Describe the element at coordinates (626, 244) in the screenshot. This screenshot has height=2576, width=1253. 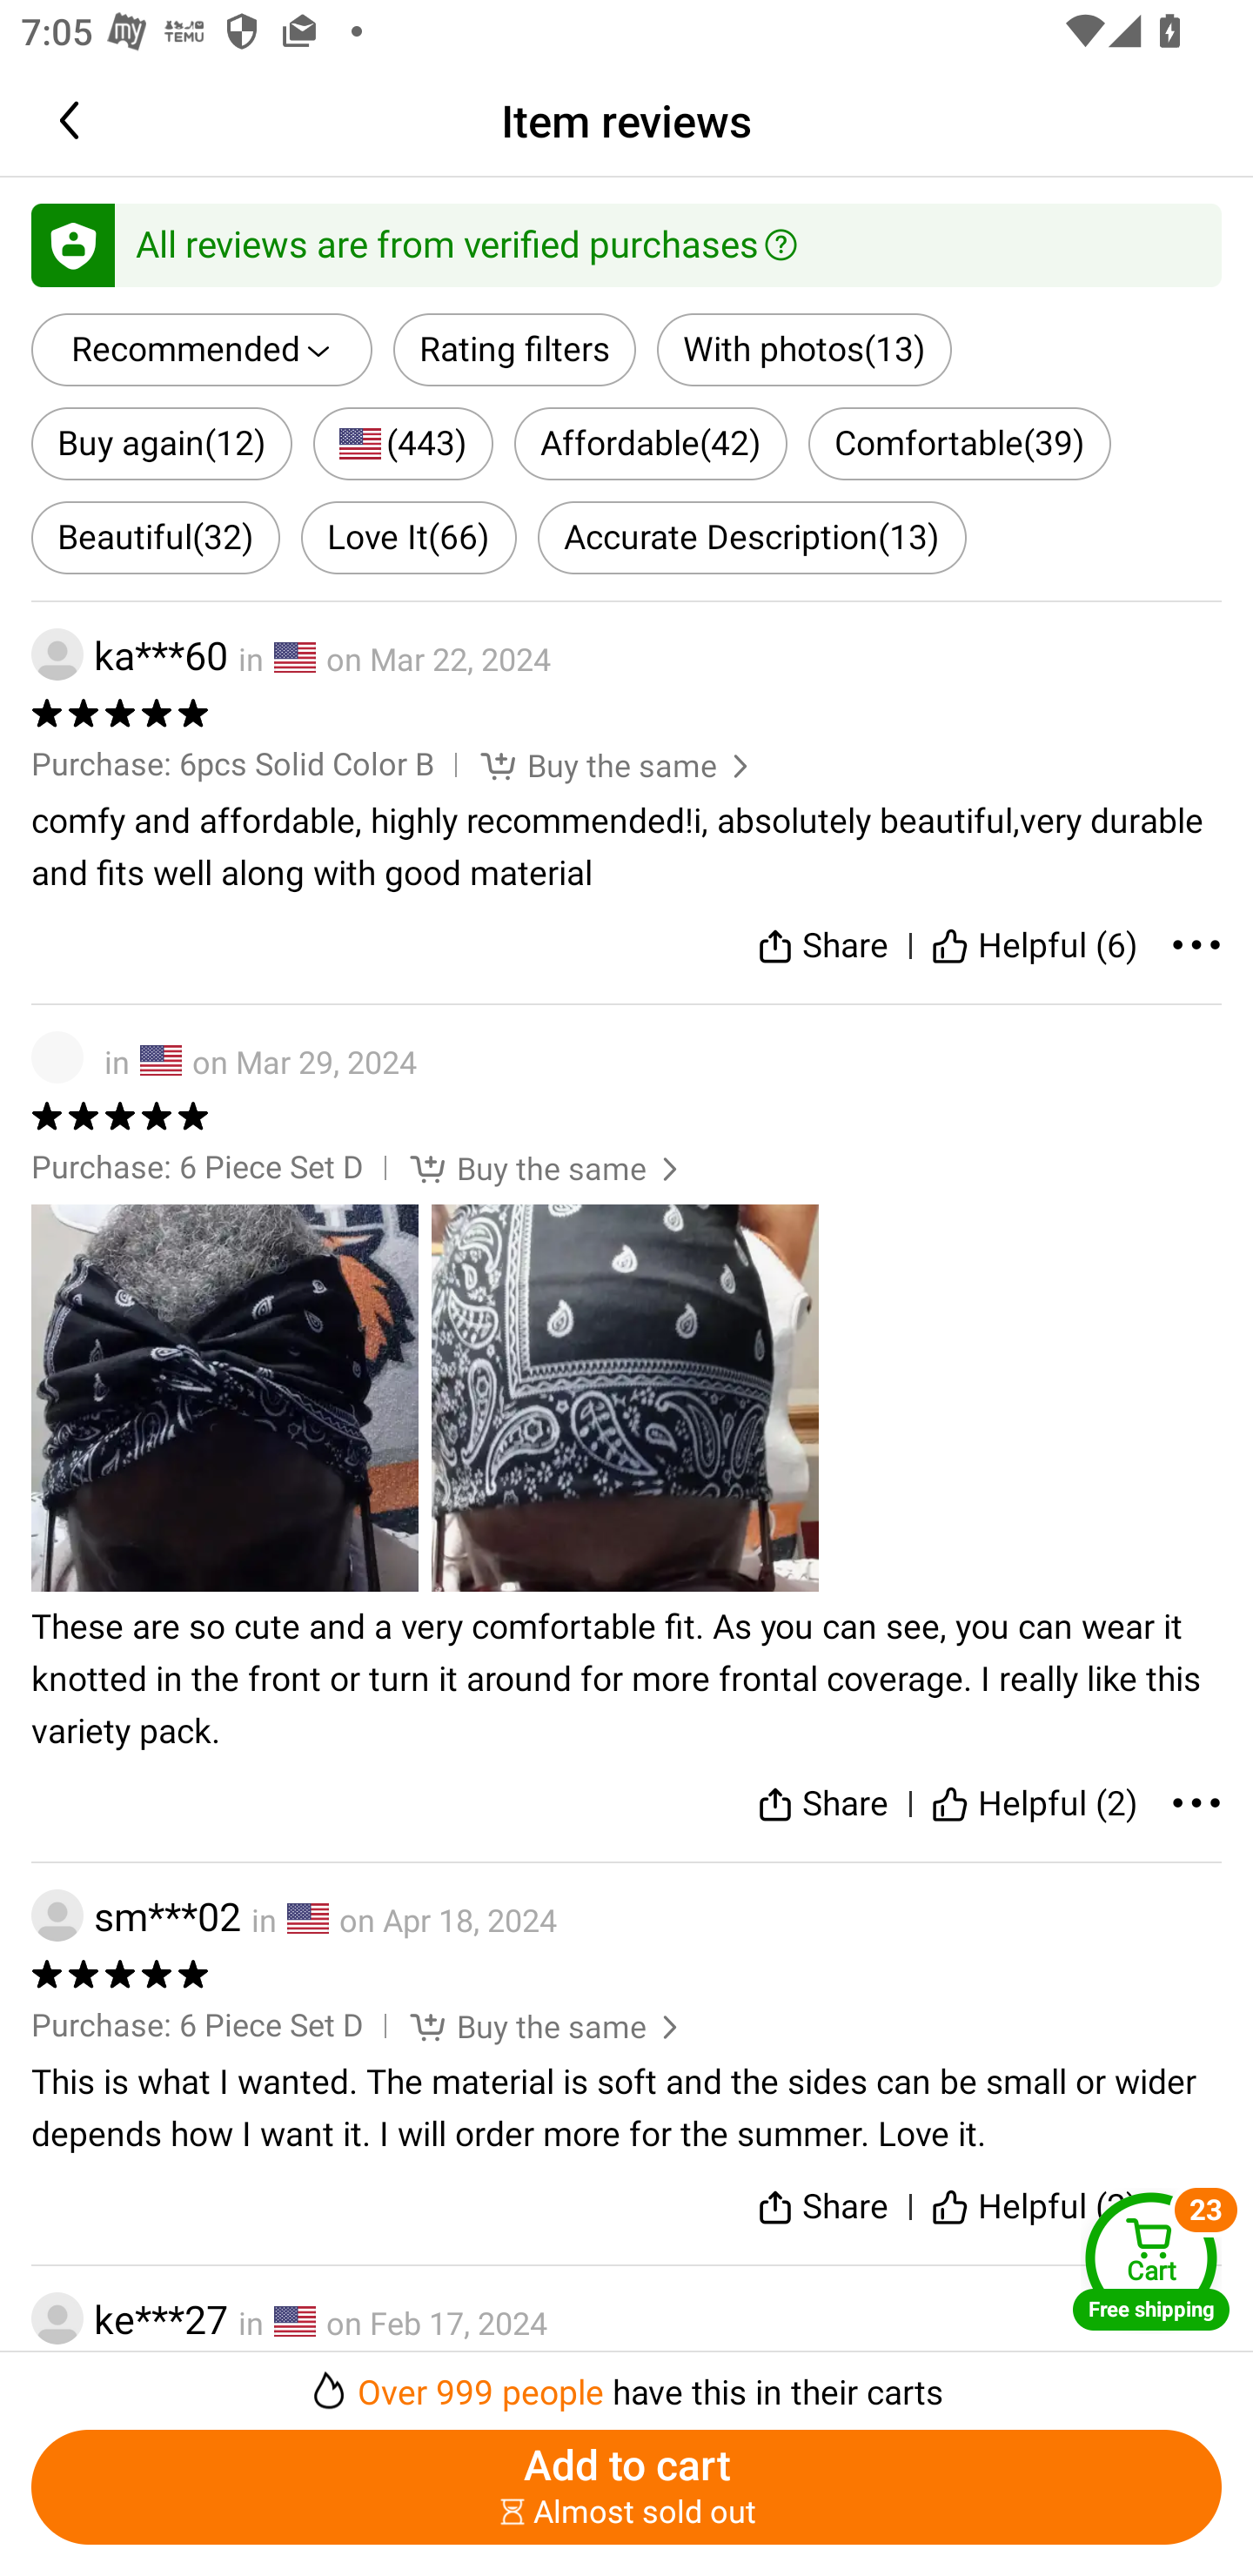
I see `All reviews are from verified purchases ` at that location.